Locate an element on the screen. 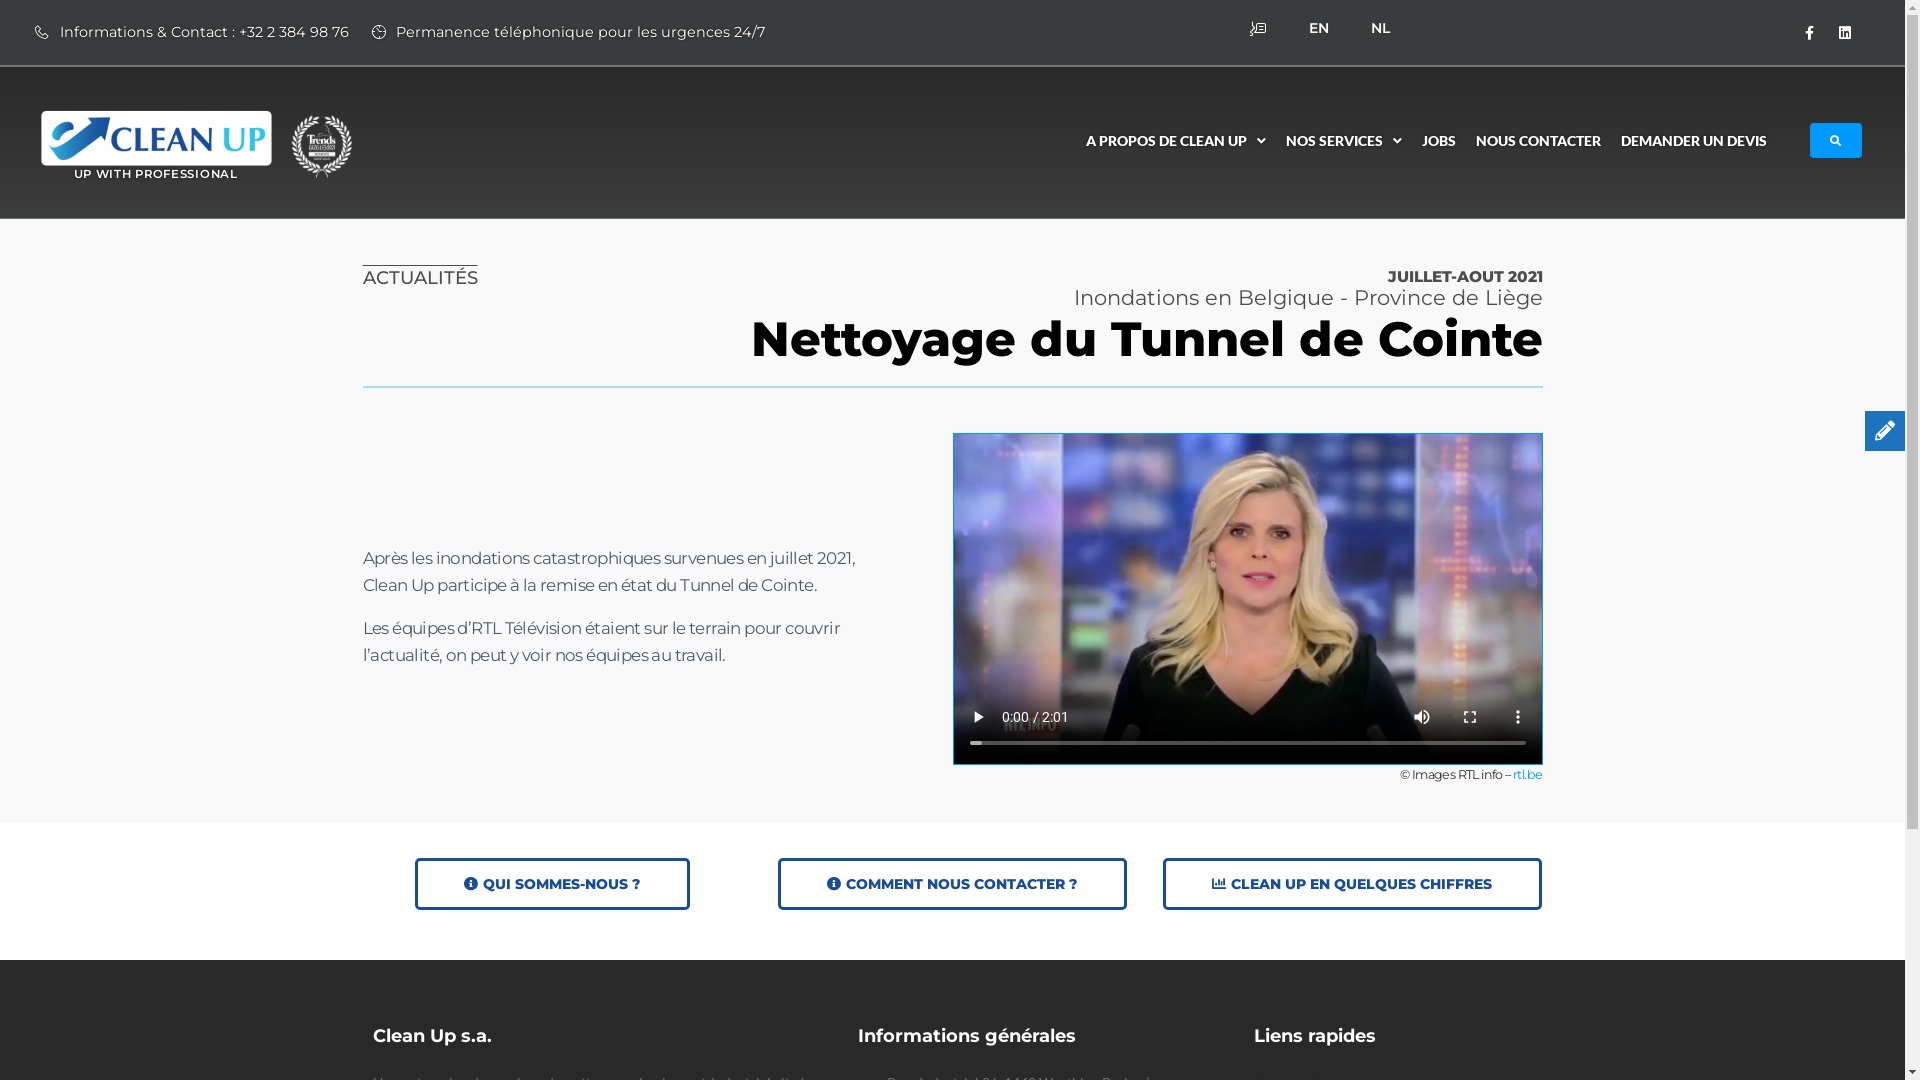  QUI SOMMES-NOUS ? is located at coordinates (552, 884).